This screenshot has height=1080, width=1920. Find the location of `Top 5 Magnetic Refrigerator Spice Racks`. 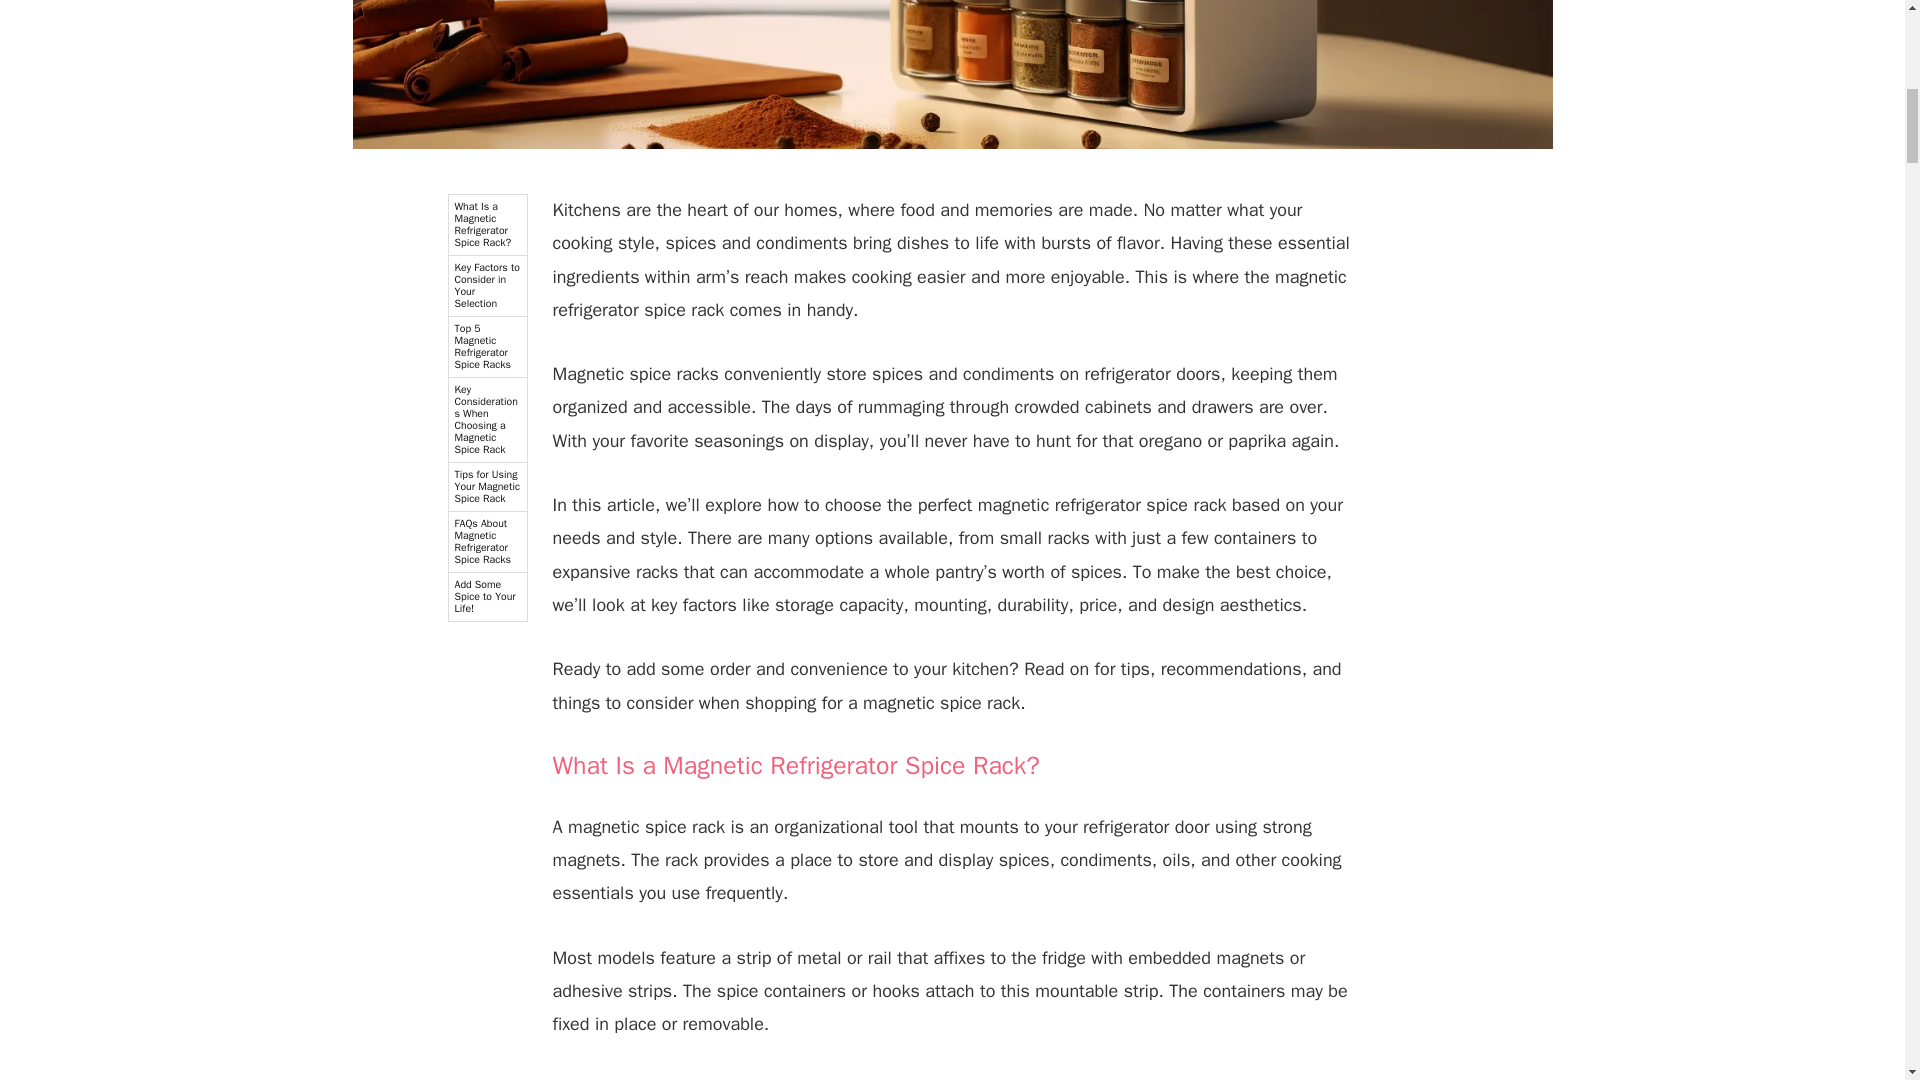

Top 5 Magnetic Refrigerator Spice Racks is located at coordinates (486, 348).